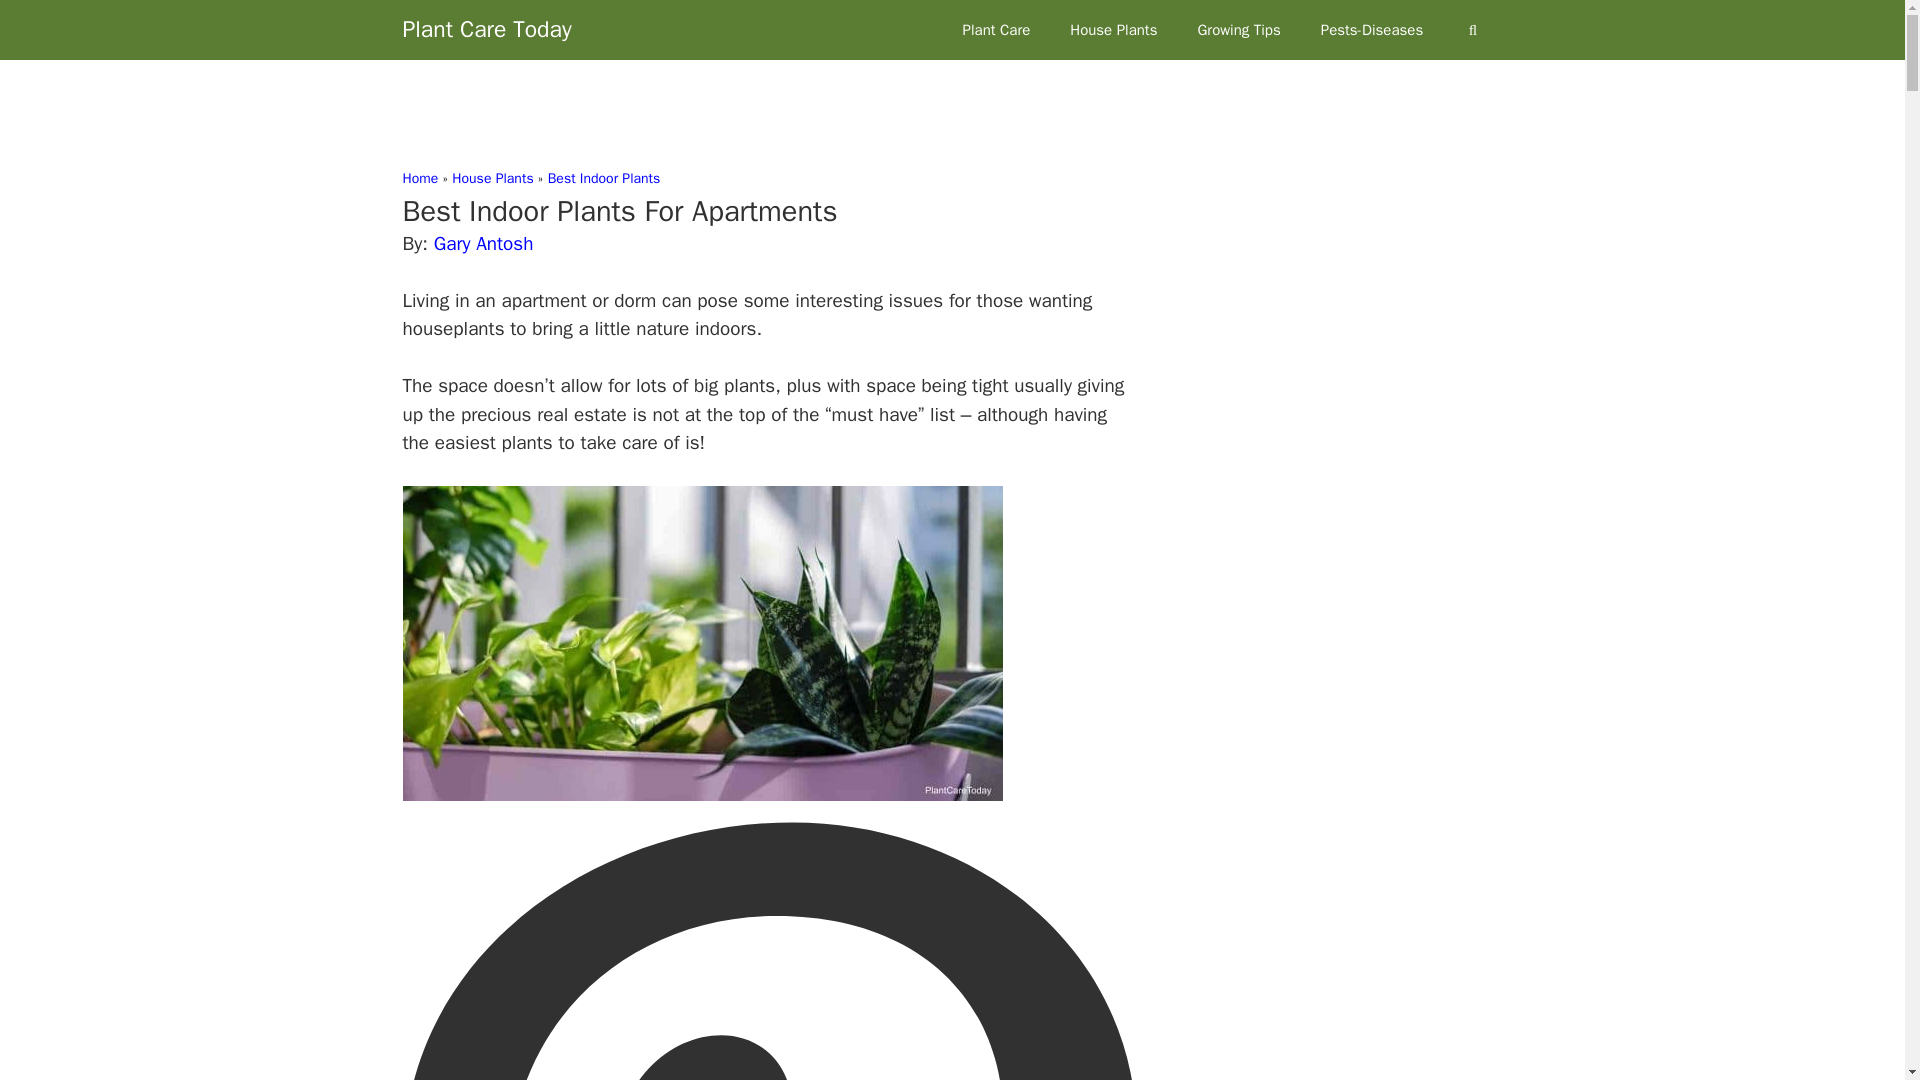 The width and height of the screenshot is (1920, 1080). I want to click on Pests-Diseases, so click(1372, 30).